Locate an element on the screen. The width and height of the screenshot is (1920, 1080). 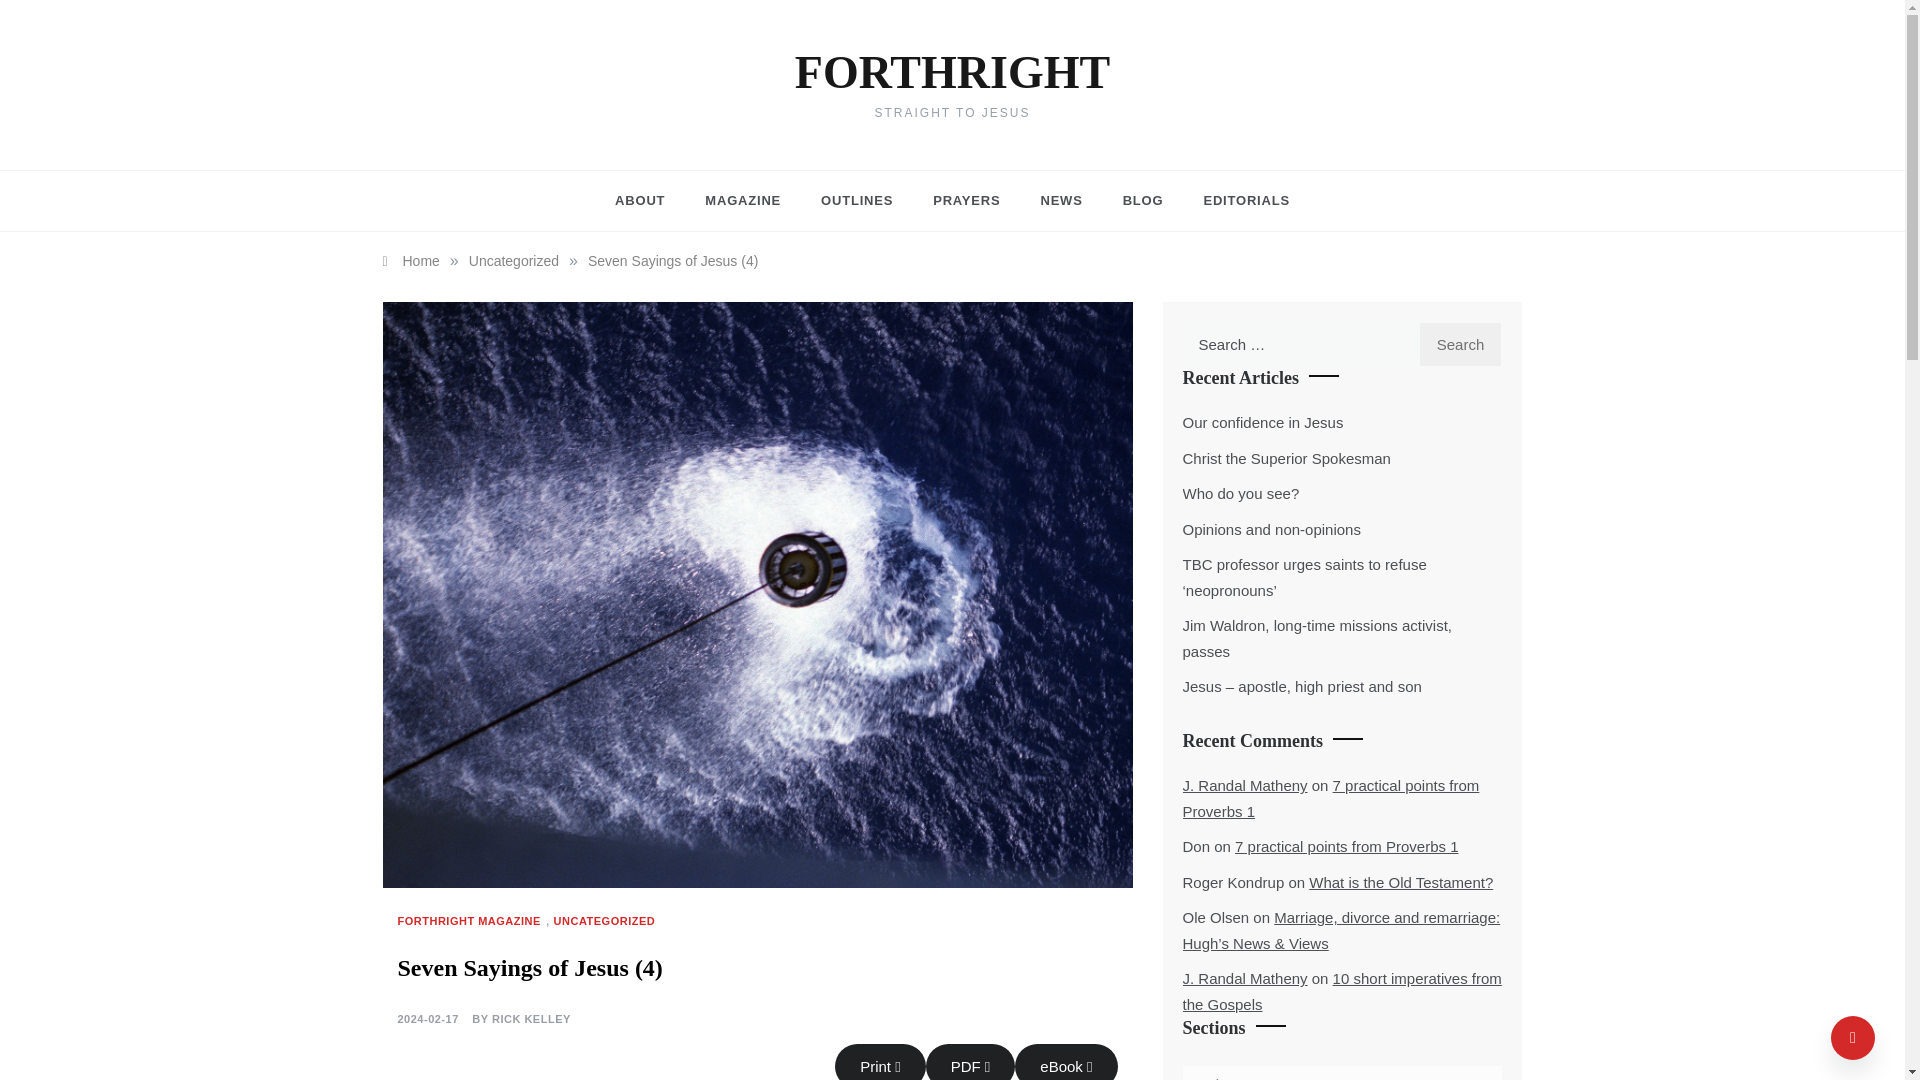
MAGAZINE is located at coordinates (742, 200).